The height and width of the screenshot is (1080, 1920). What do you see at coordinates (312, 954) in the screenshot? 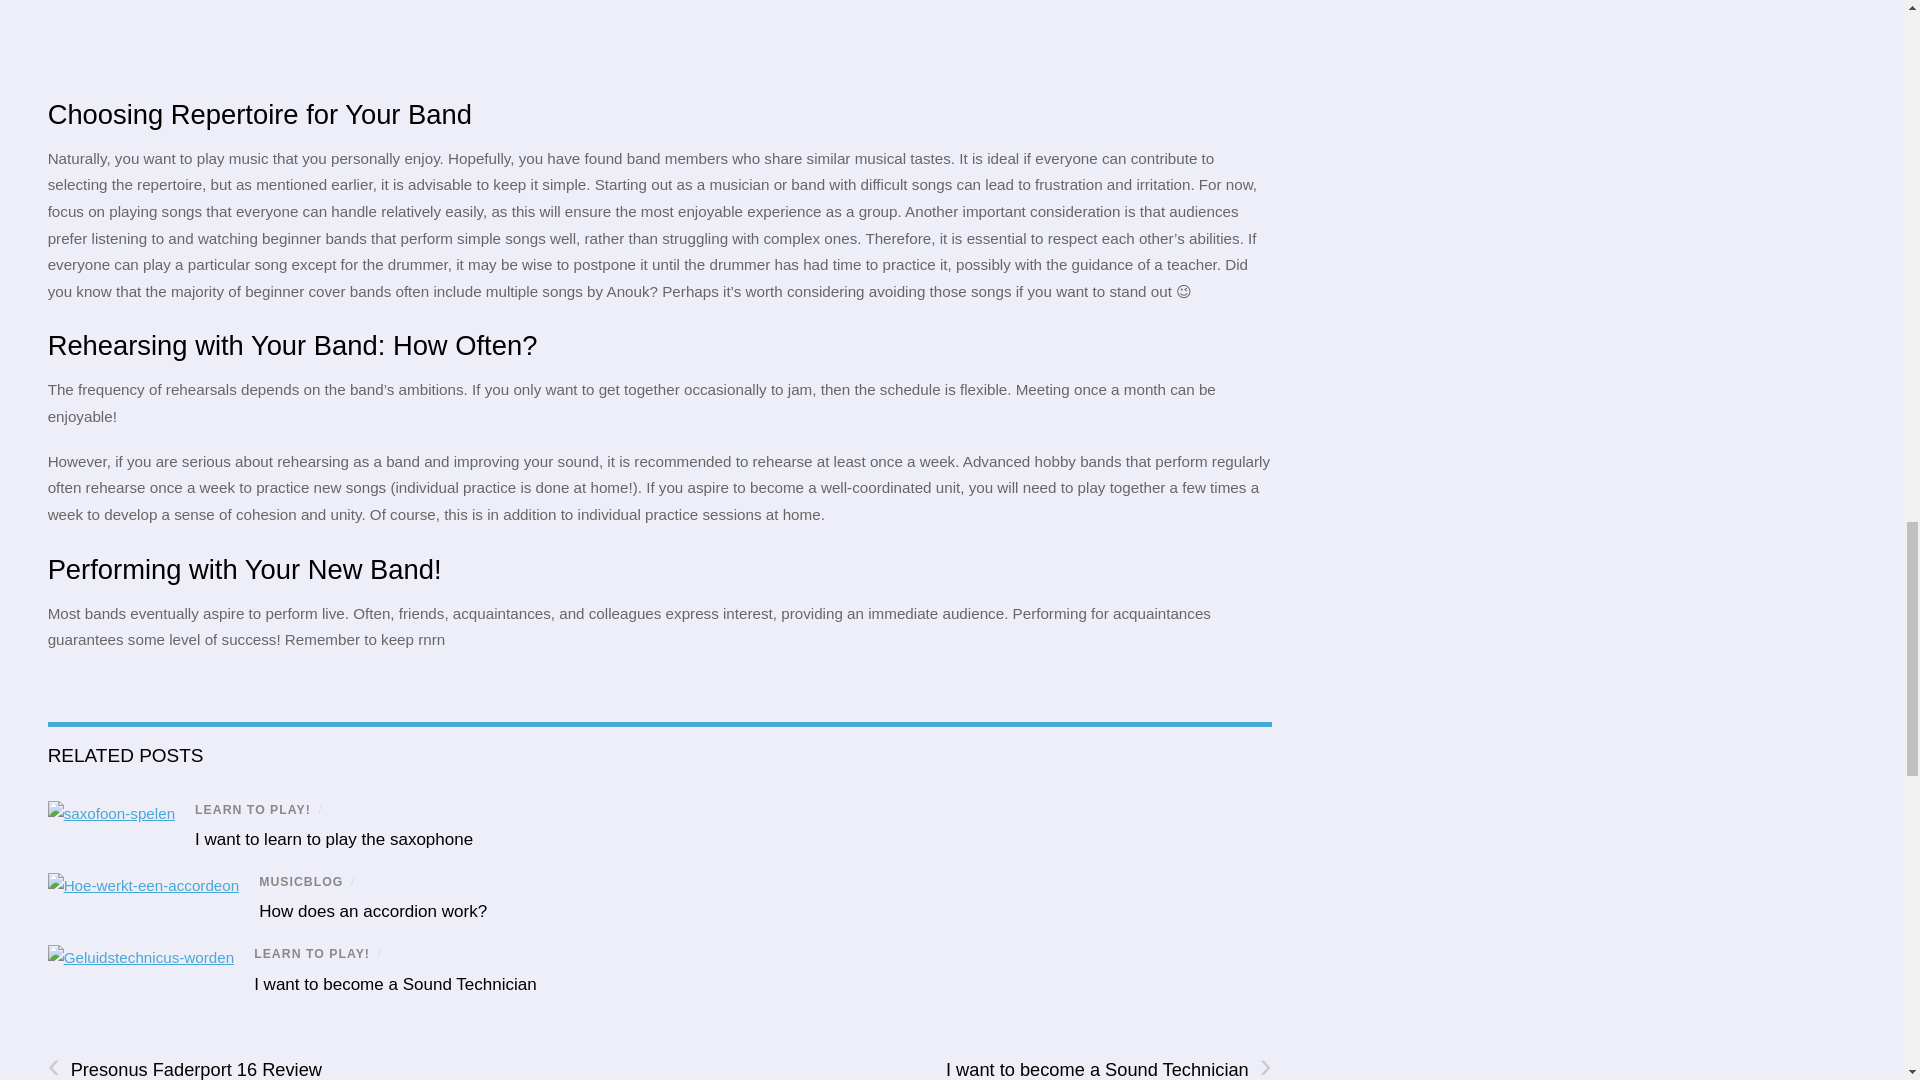
I see `LEARN TO PLAY!` at bounding box center [312, 954].